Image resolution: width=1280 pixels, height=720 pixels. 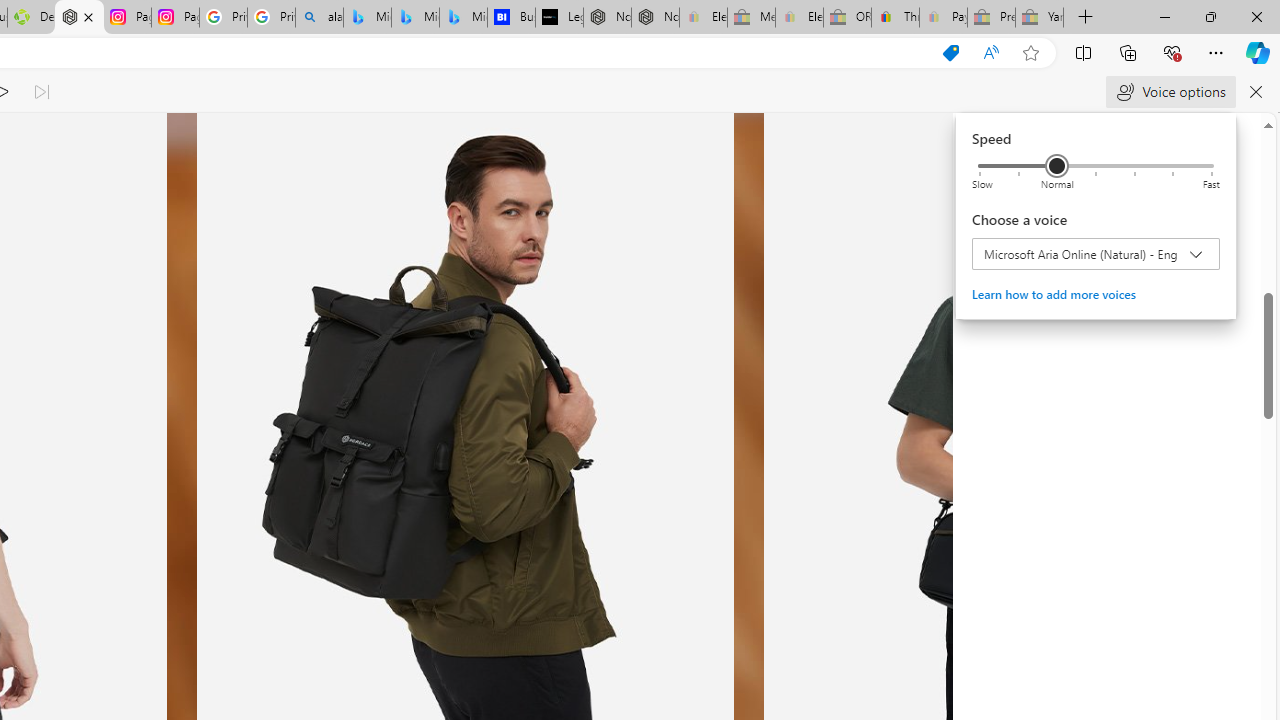 I want to click on Microsoft Bing Travel - Flights from Hong Kong to Bangkok, so click(x=367, y=18).